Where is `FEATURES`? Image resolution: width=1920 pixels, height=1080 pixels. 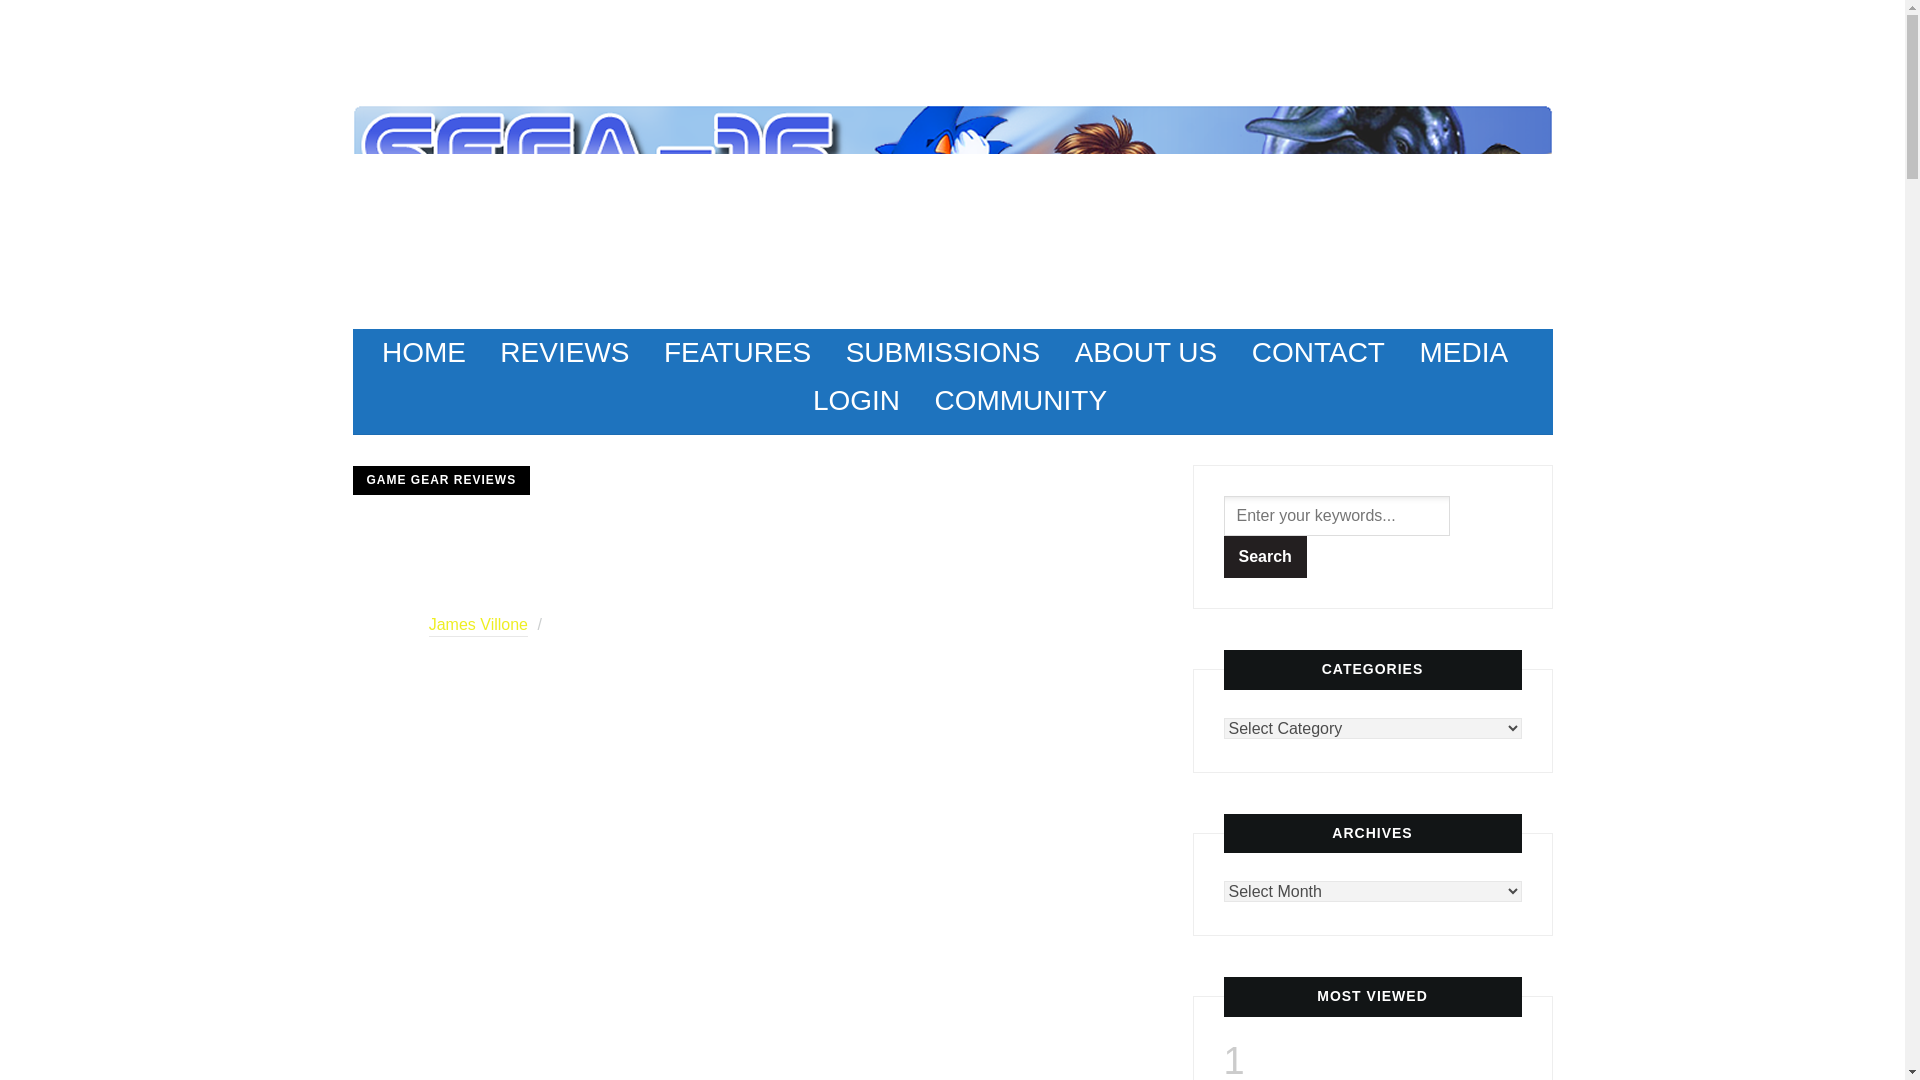 FEATURES is located at coordinates (737, 352).